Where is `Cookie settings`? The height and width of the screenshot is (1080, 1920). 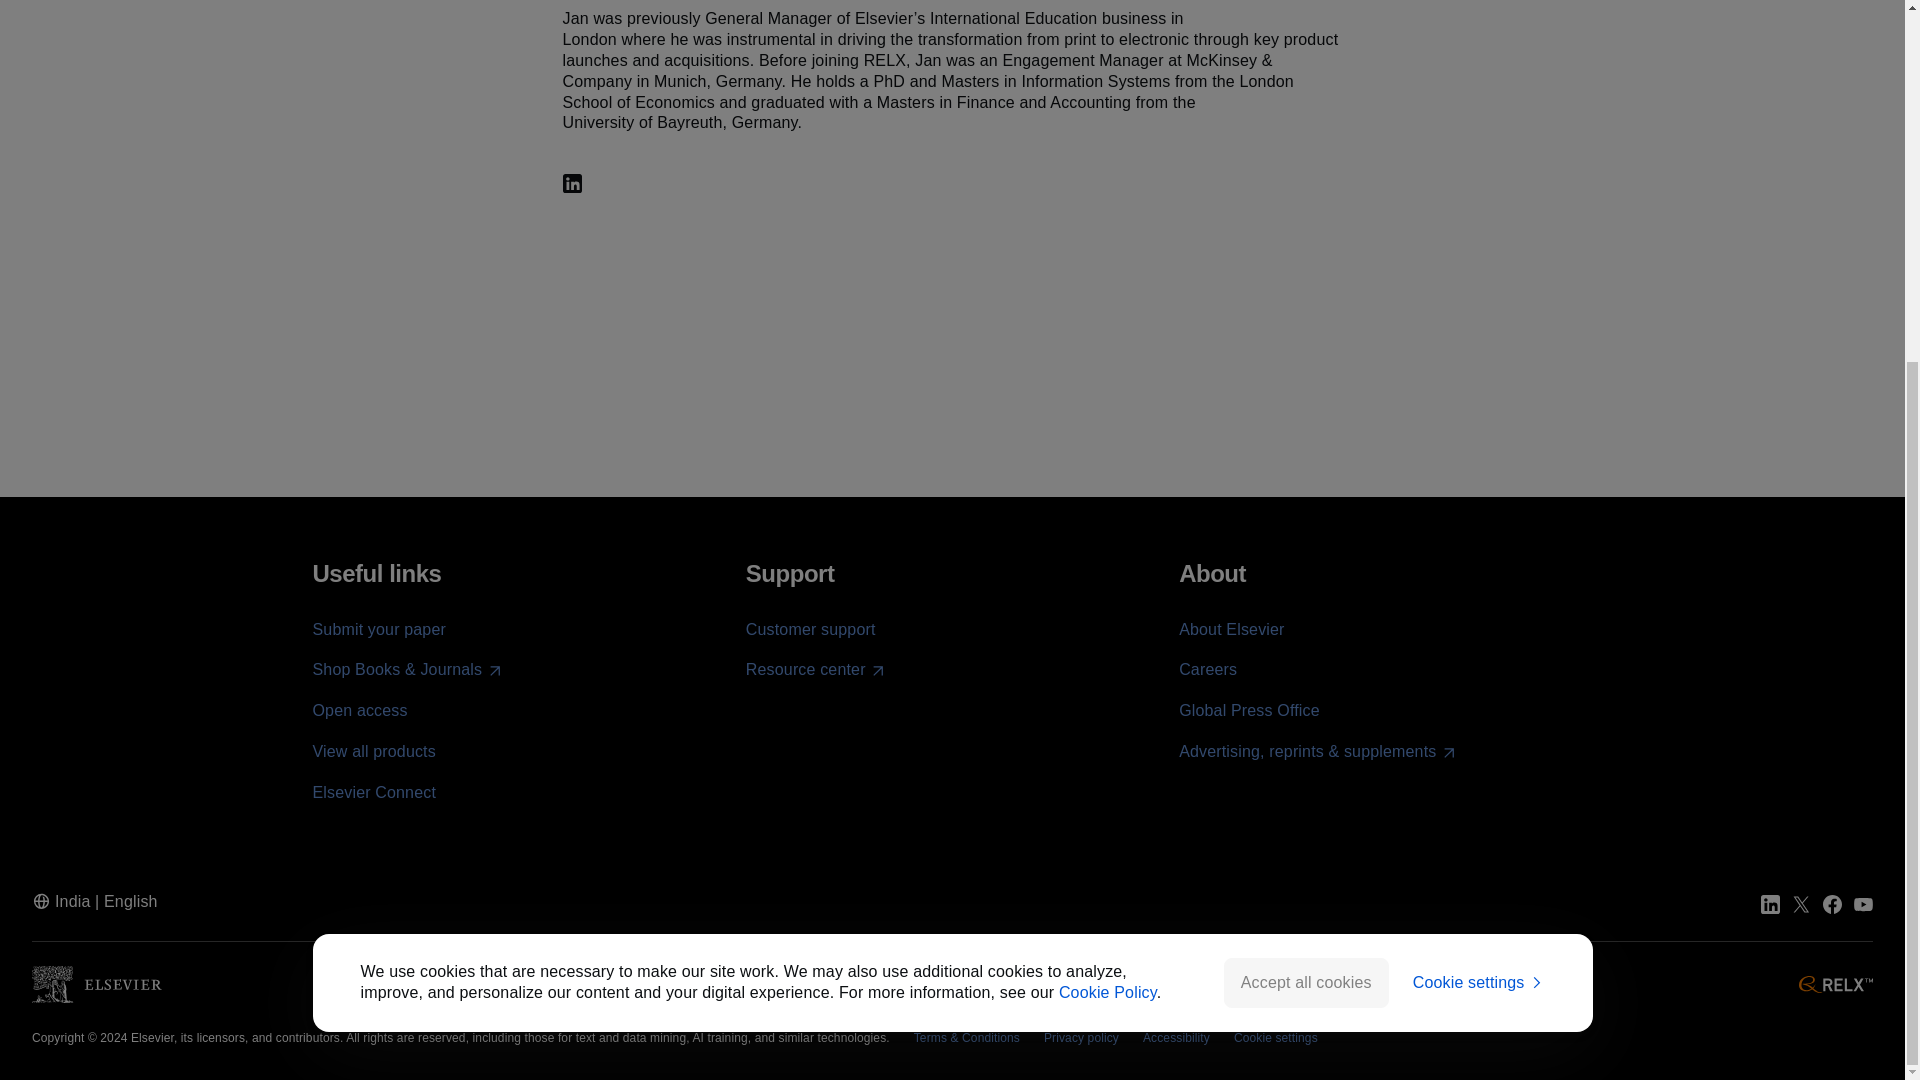
Cookie settings is located at coordinates (1479, 449).